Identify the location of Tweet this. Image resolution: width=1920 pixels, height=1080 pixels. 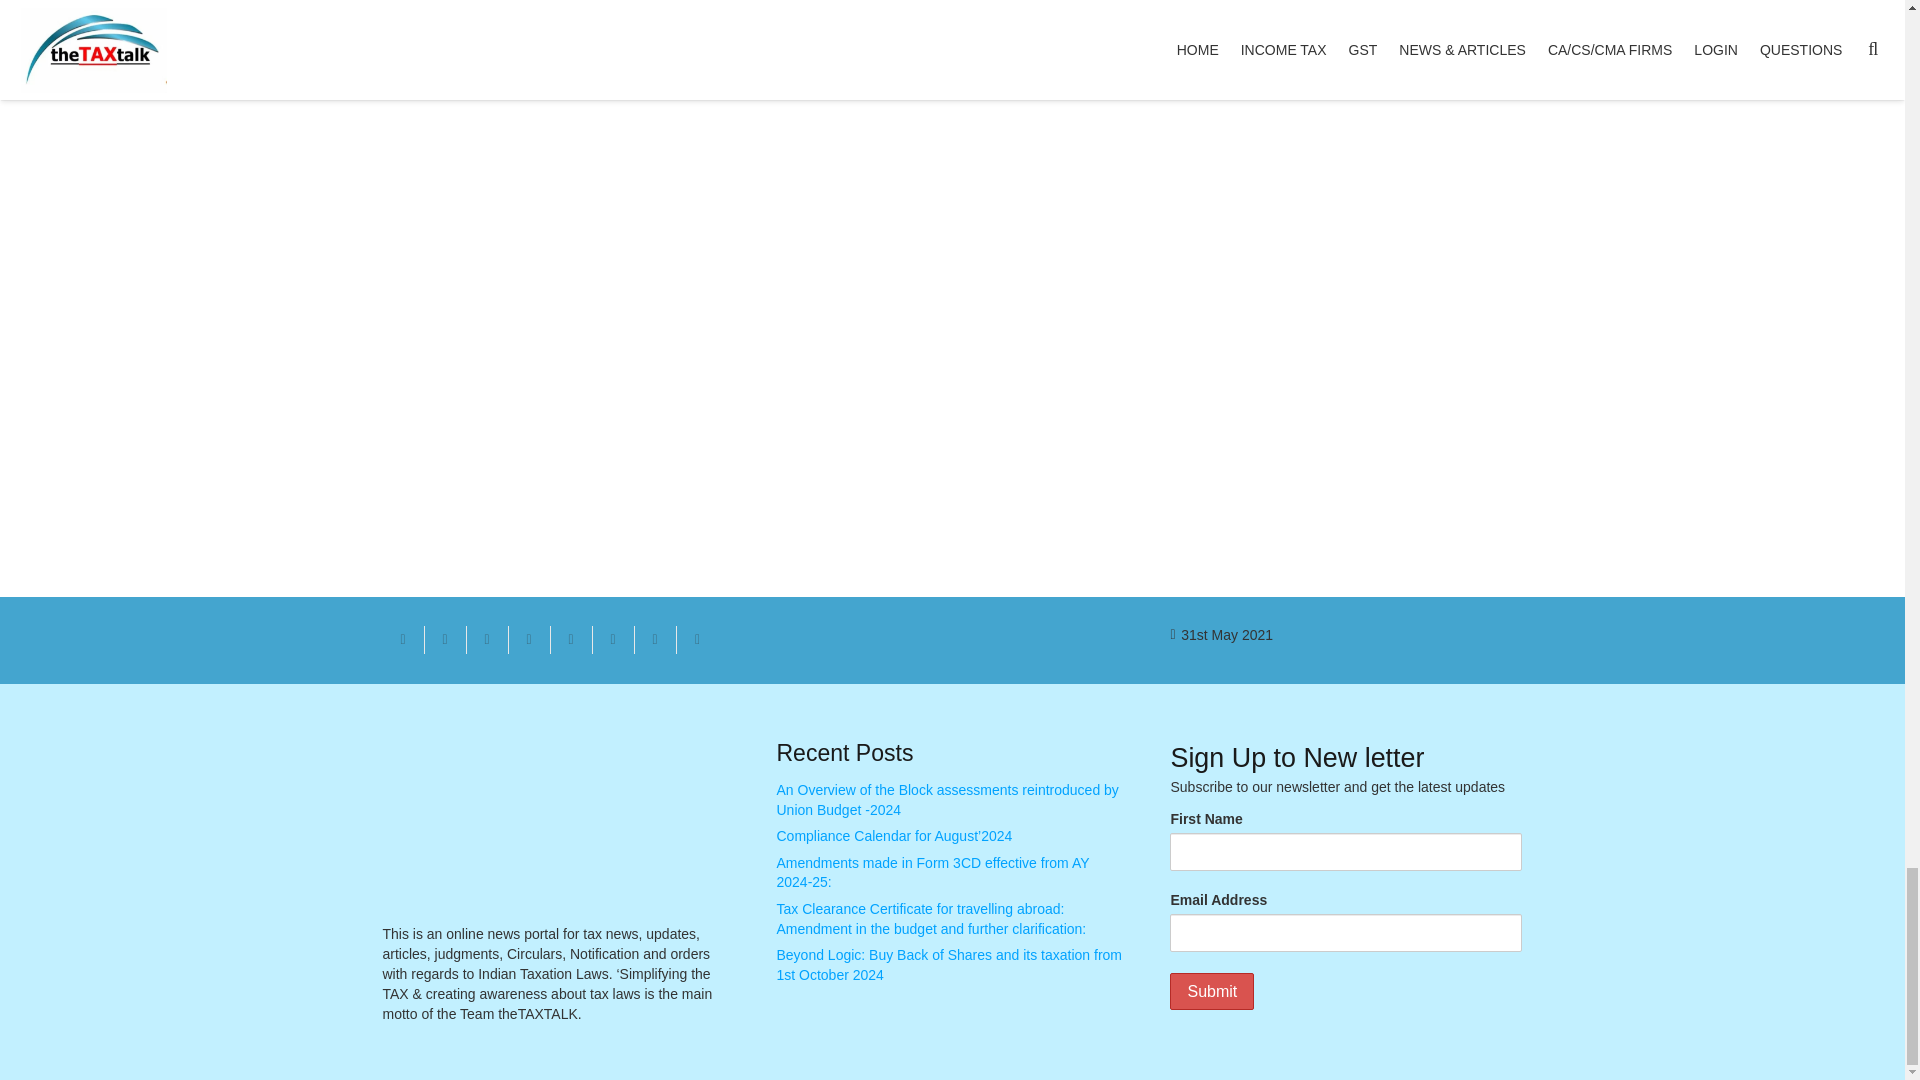
(487, 640).